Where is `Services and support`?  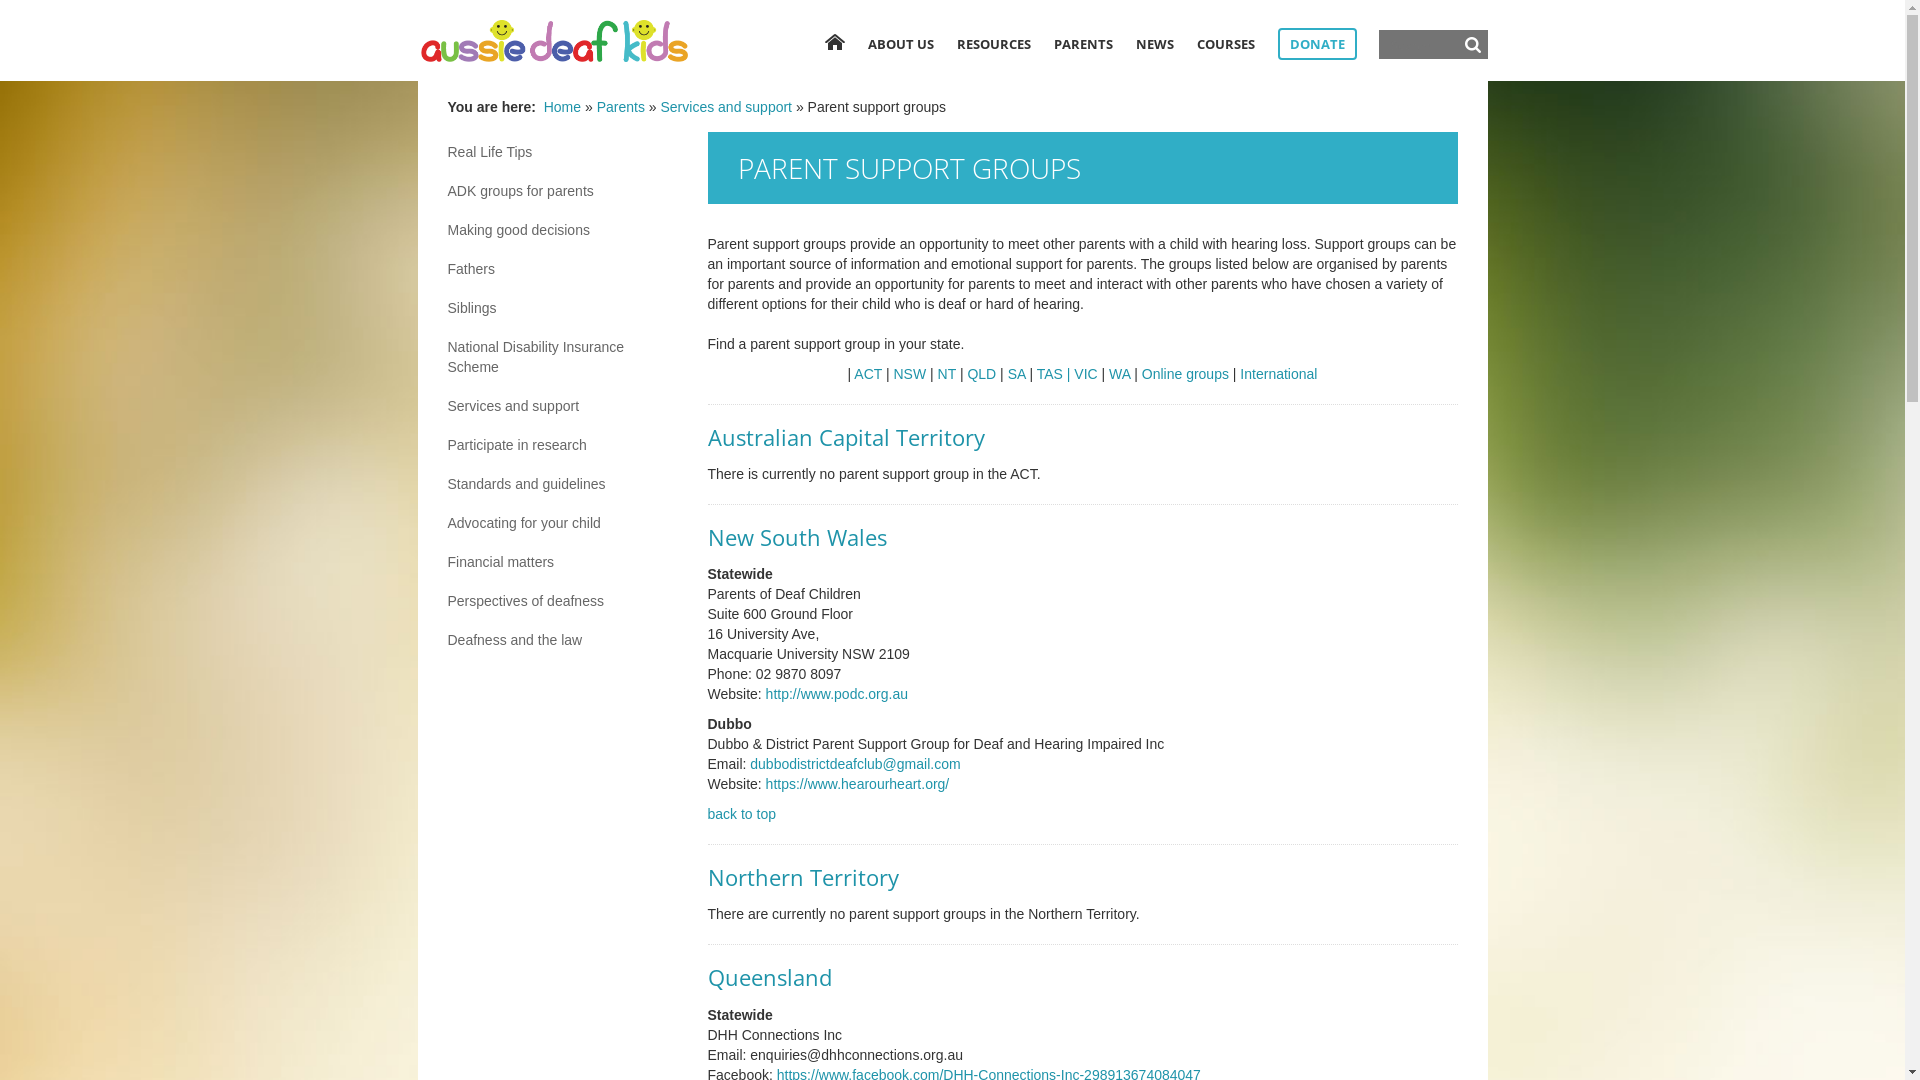
Services and support is located at coordinates (726, 107).